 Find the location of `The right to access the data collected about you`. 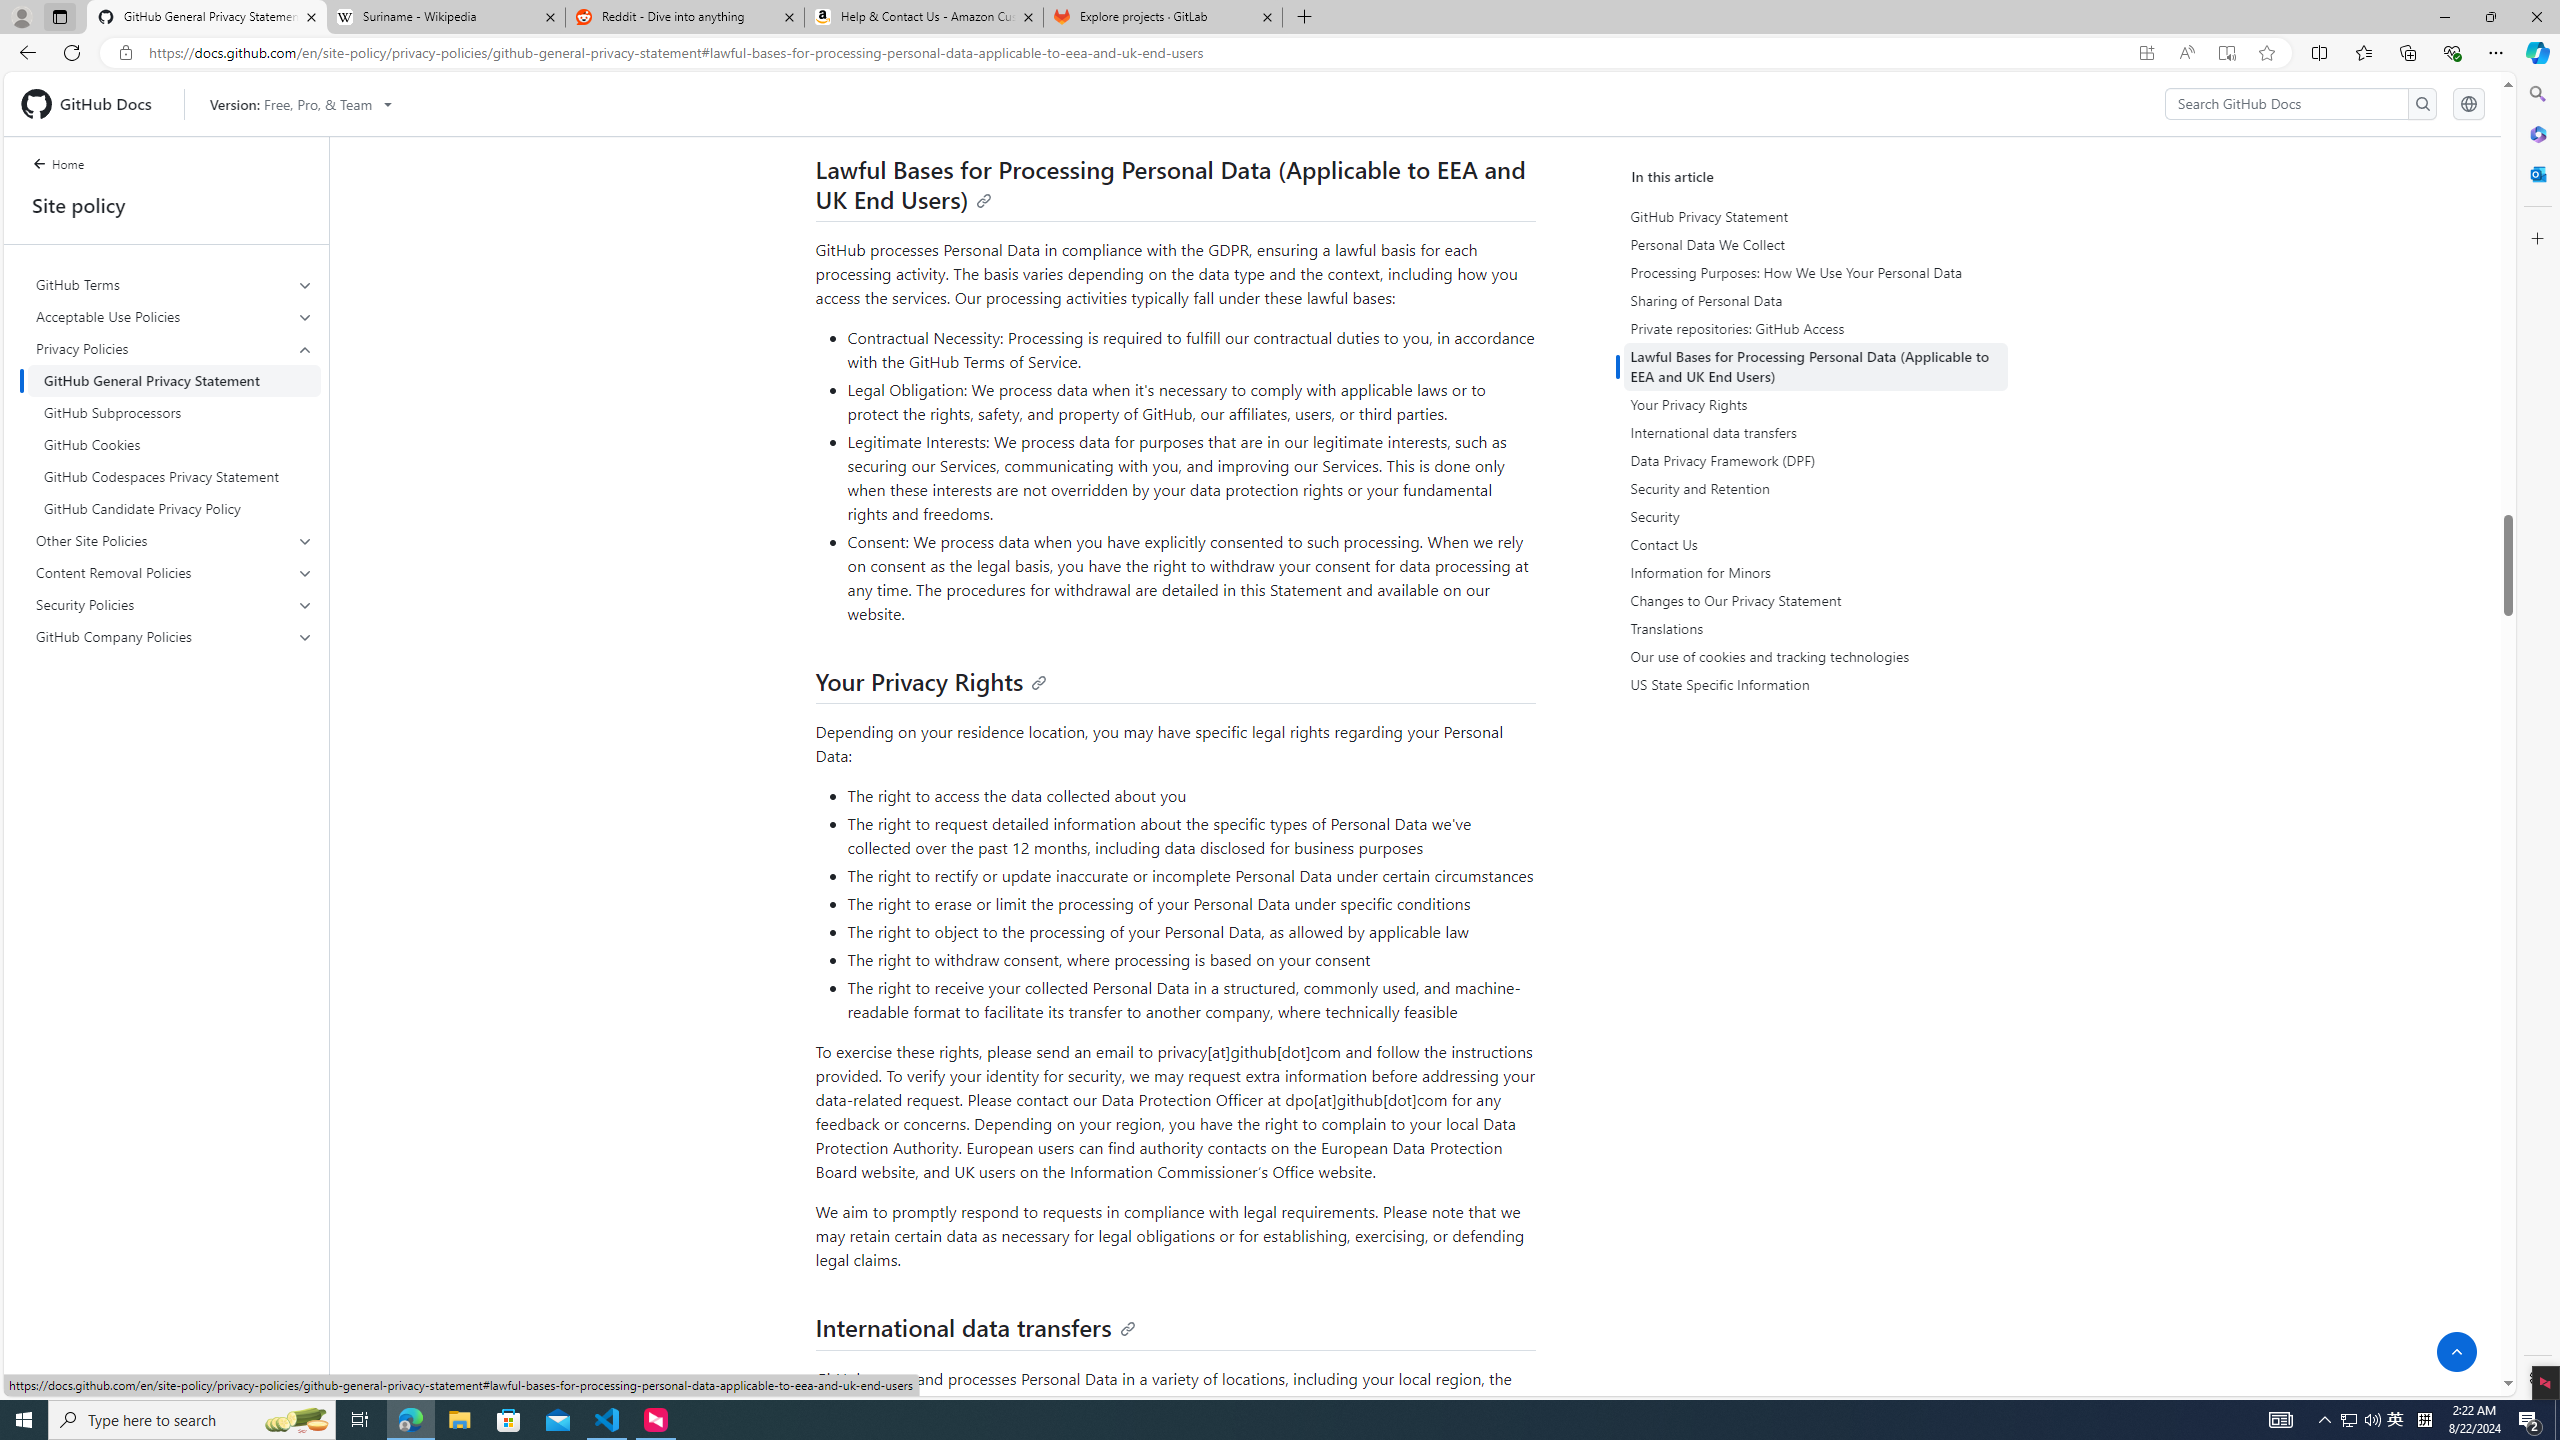

The right to access the data collected about you is located at coordinates (1192, 796).